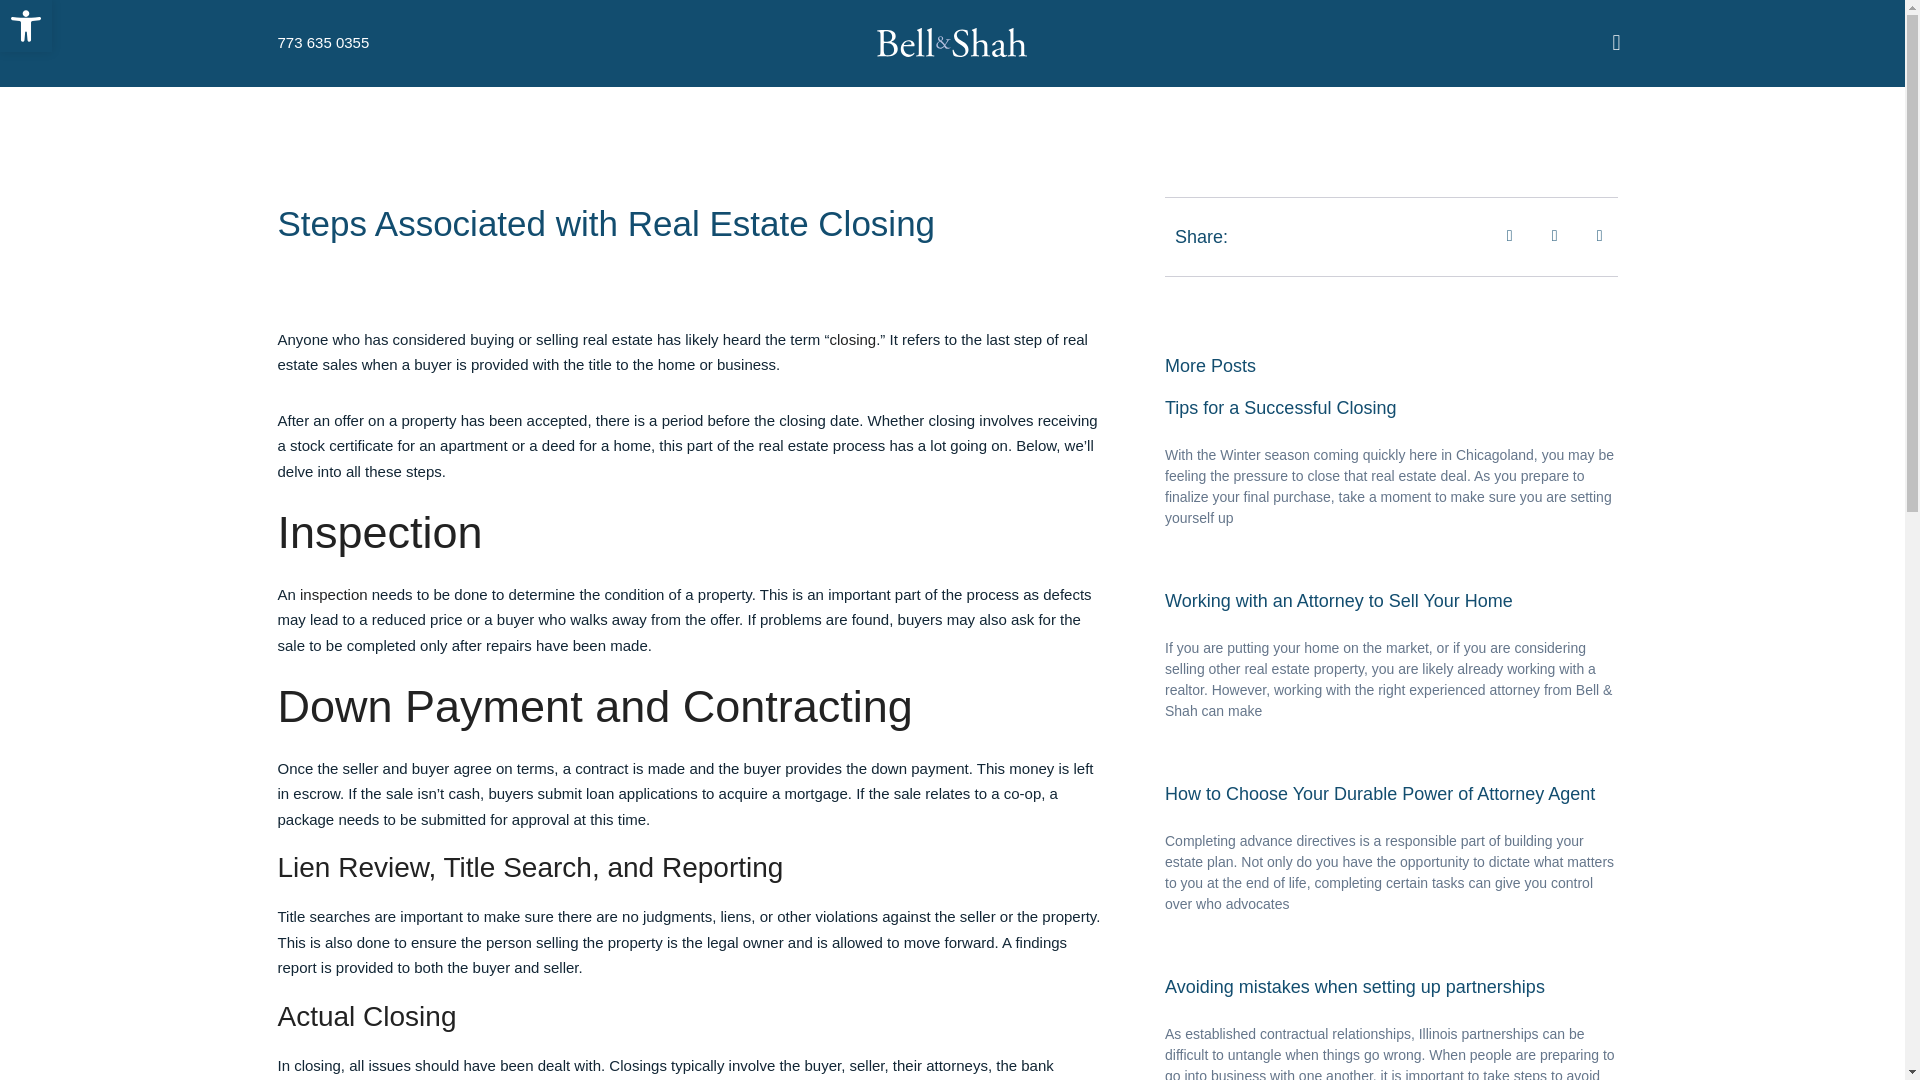  What do you see at coordinates (852, 338) in the screenshot?
I see `Steps Associated with Real Estate Closing` at bounding box center [852, 338].